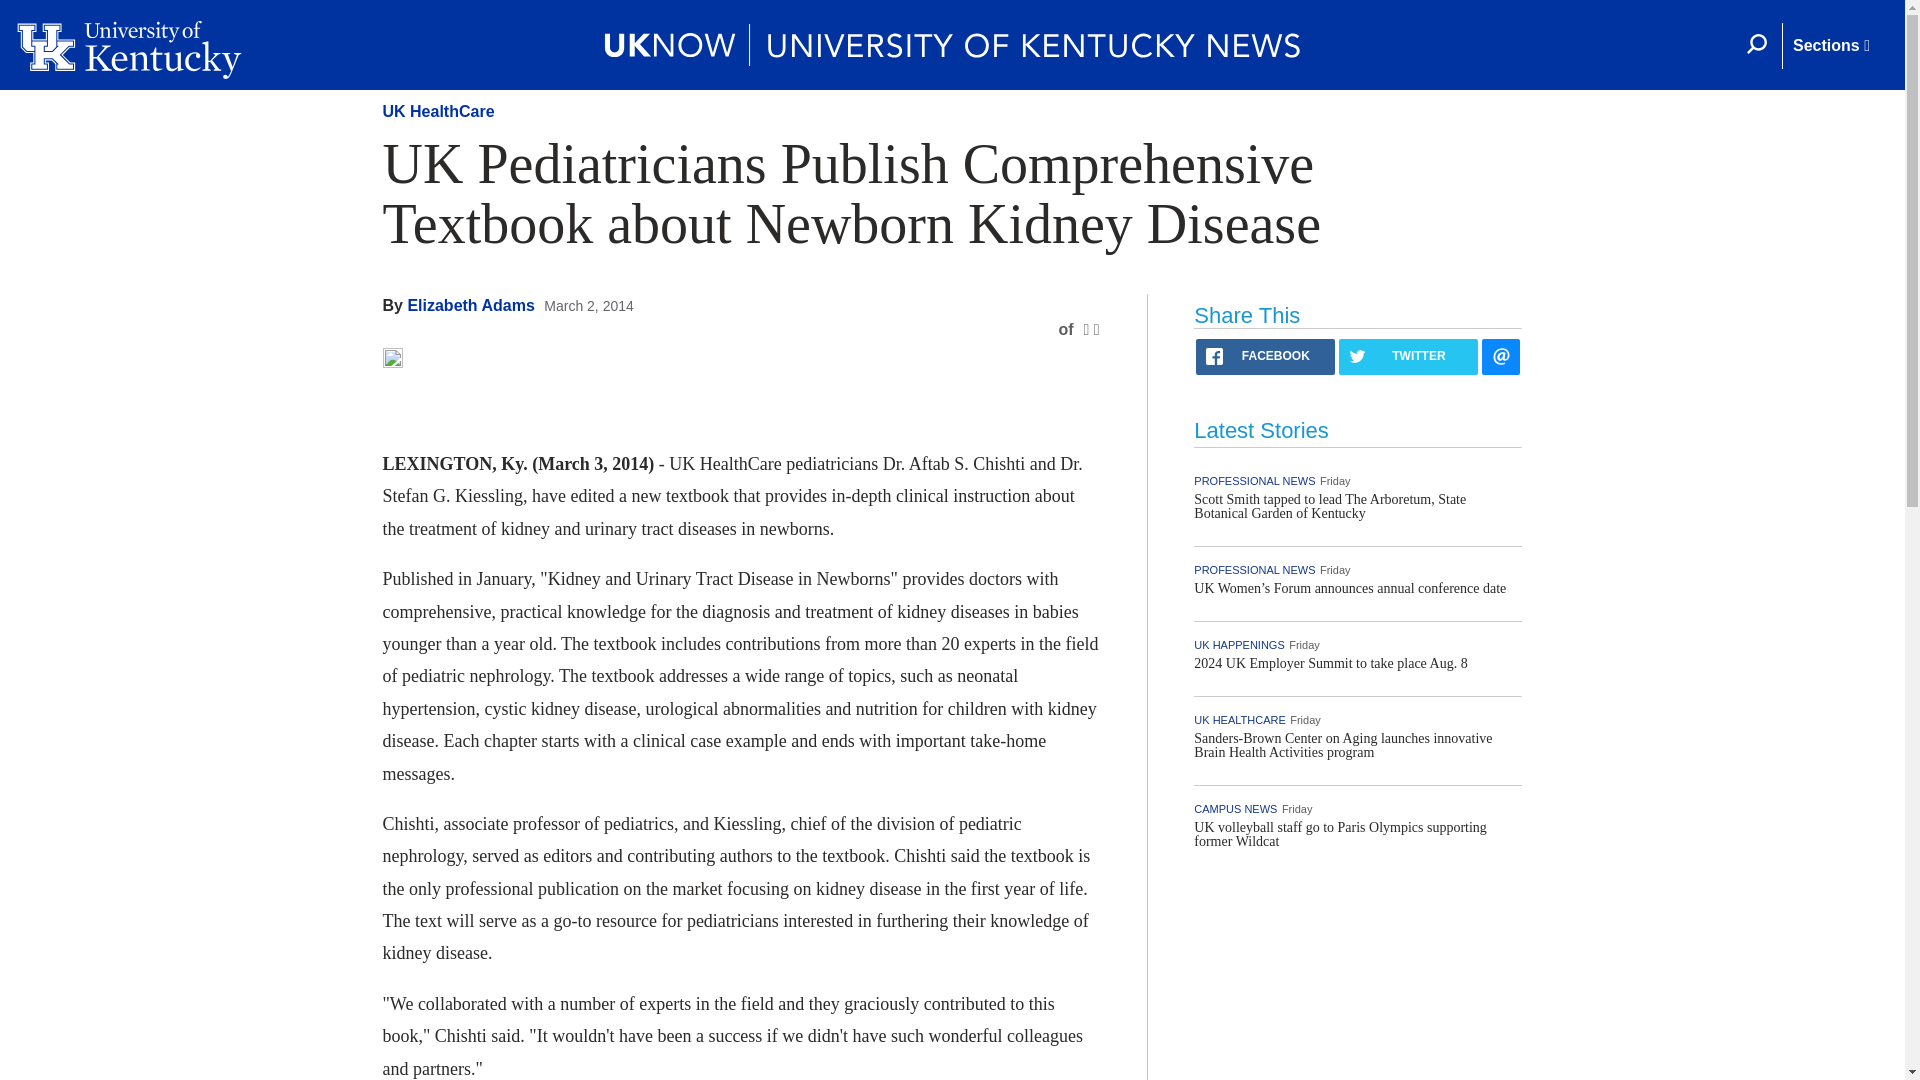 This screenshot has height=1080, width=1920. Describe the element at coordinates (438, 110) in the screenshot. I see `UK HealthCare` at that location.